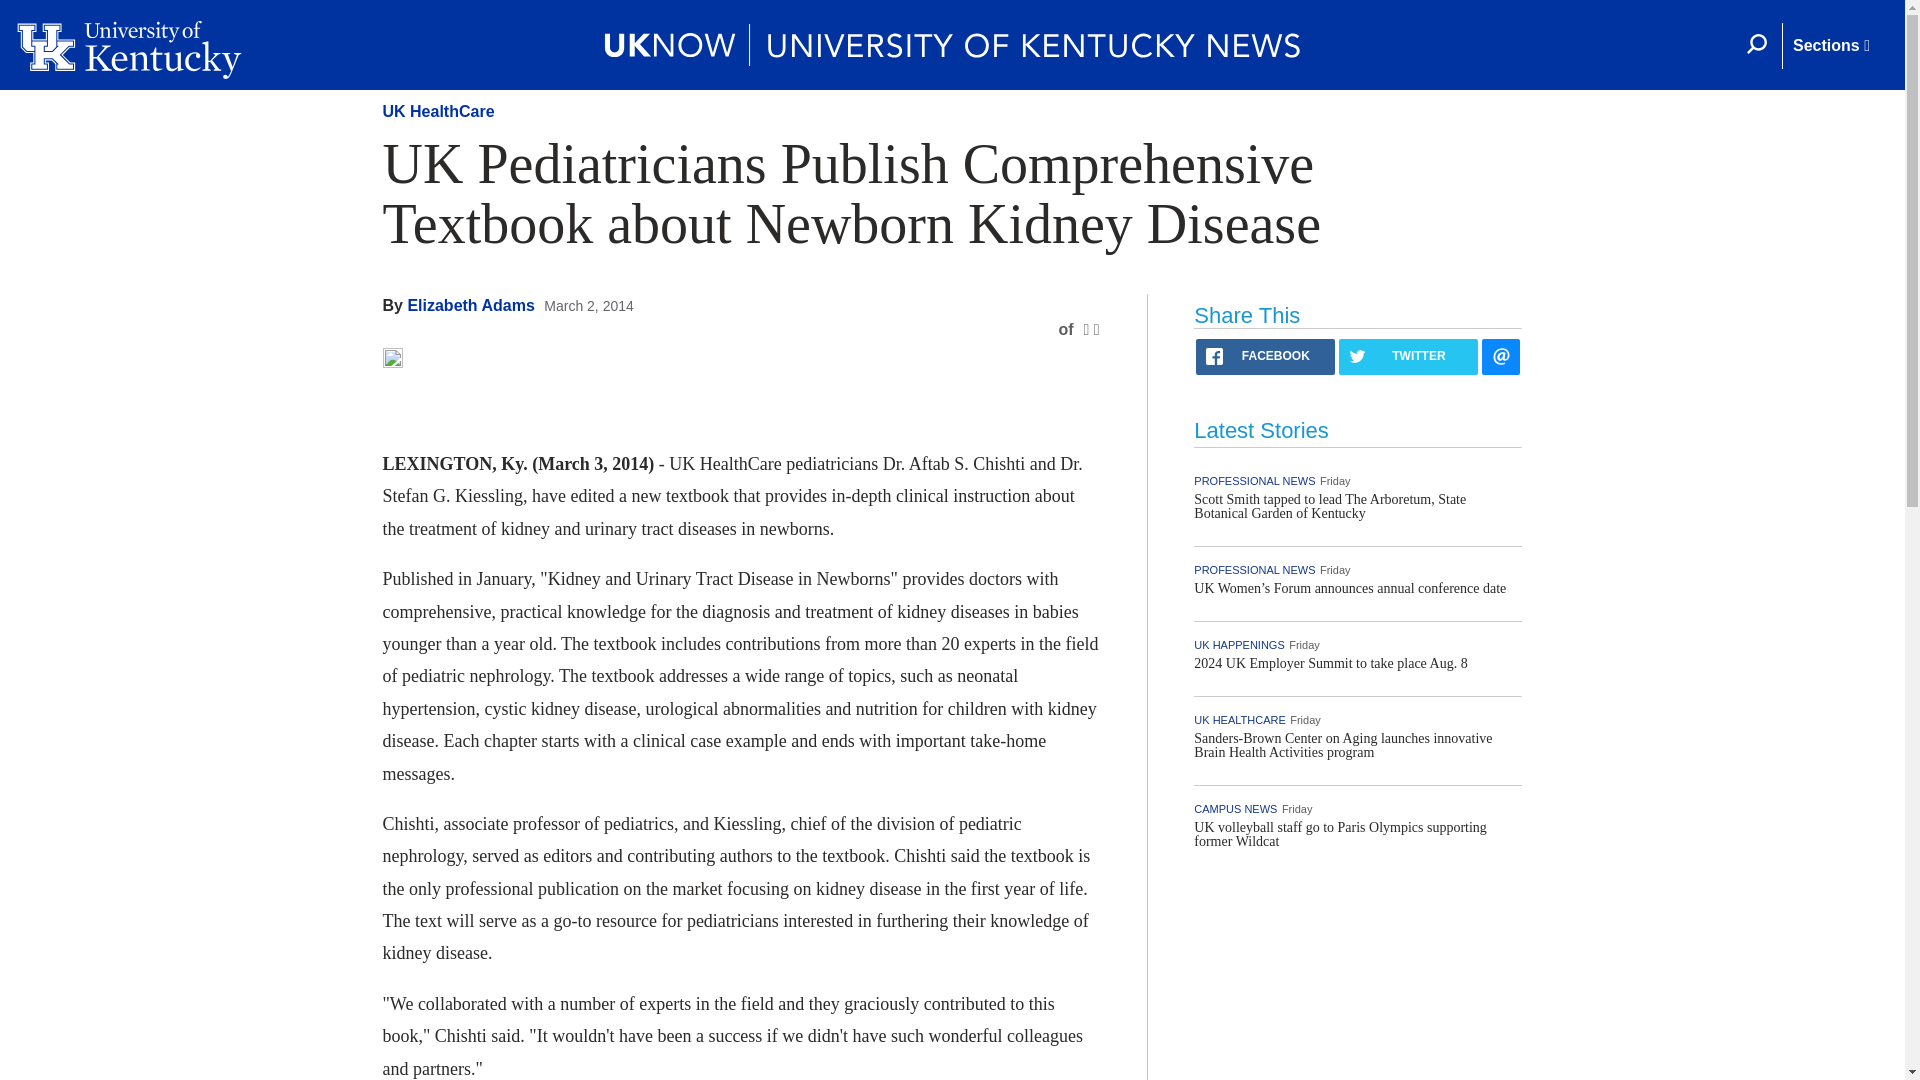 This screenshot has height=1080, width=1920. Describe the element at coordinates (438, 110) in the screenshot. I see `UK HealthCare` at that location.